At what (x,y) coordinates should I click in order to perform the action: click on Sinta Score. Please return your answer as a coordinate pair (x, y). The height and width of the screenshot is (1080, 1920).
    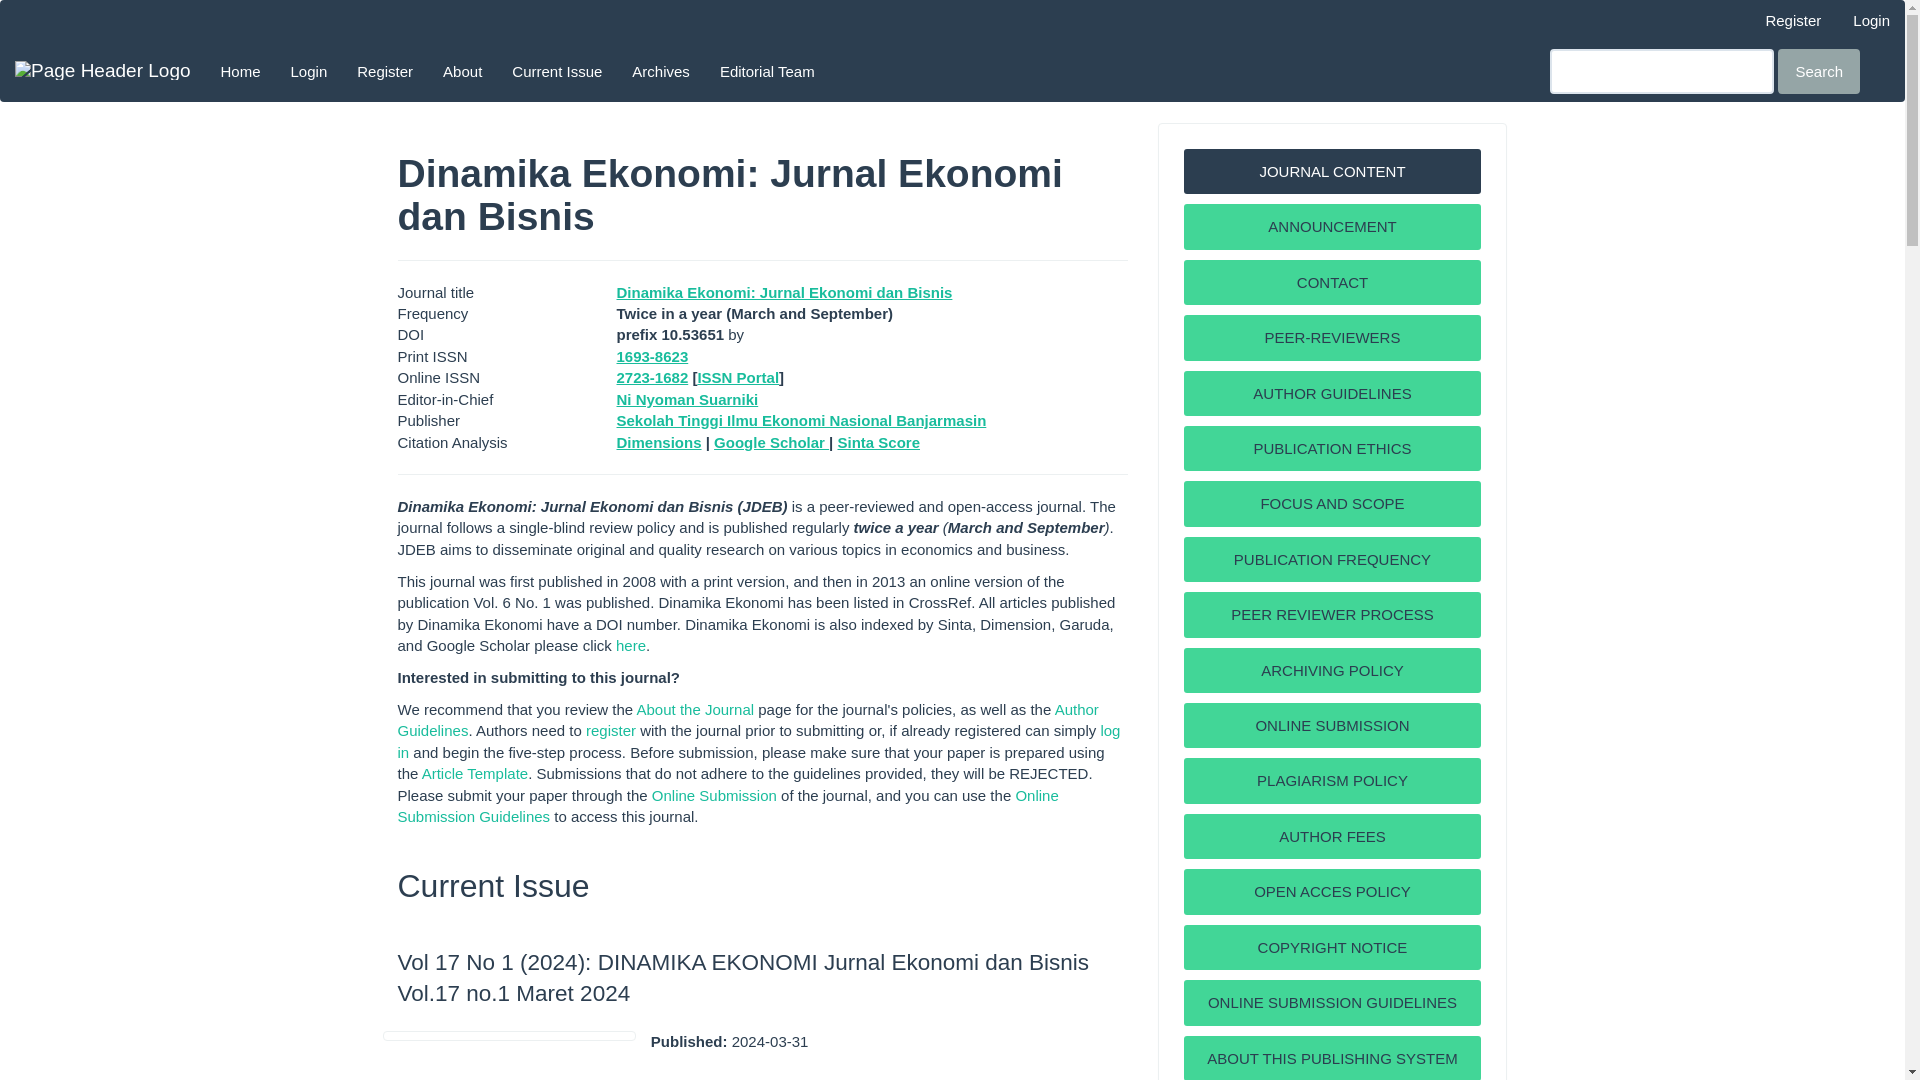
    Looking at the image, I should click on (878, 442).